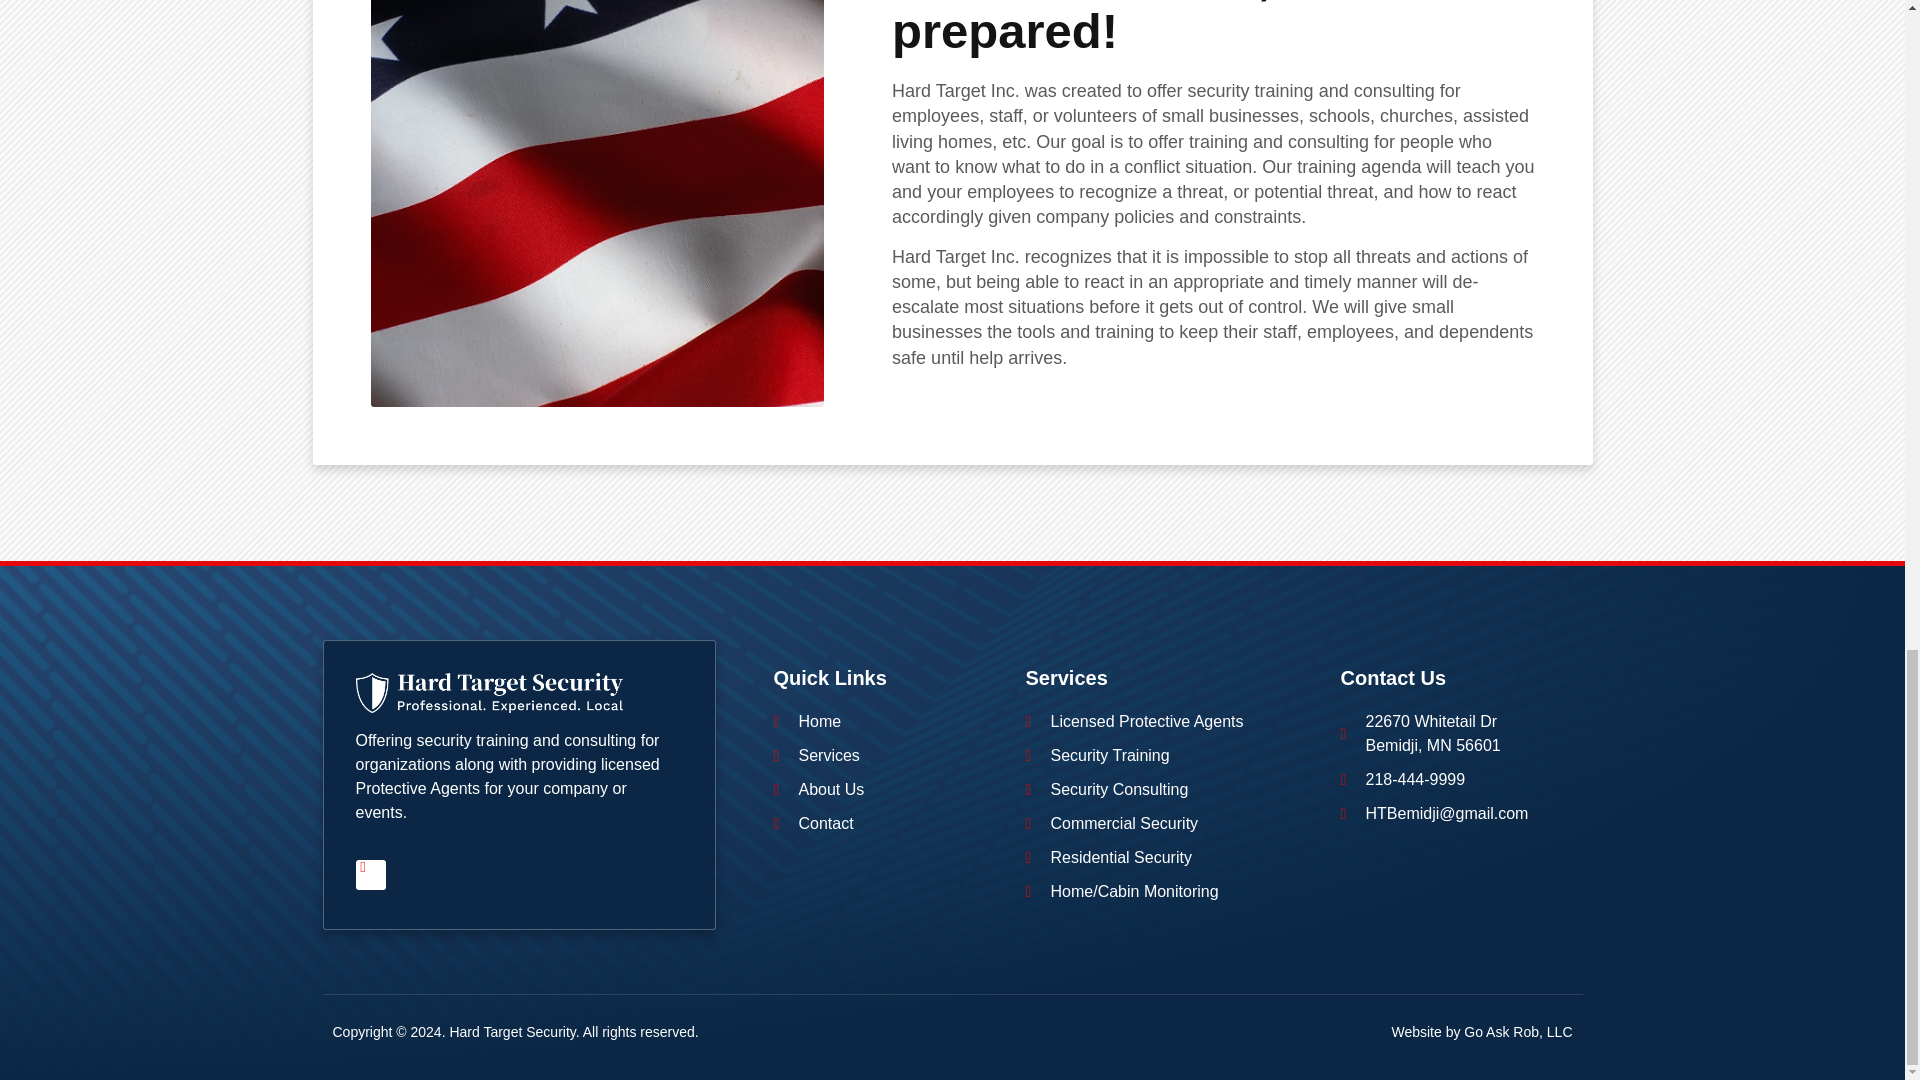 The width and height of the screenshot is (1920, 1080). Describe the element at coordinates (1481, 1032) in the screenshot. I see `Website by Go Ask Rob, LLC` at that location.